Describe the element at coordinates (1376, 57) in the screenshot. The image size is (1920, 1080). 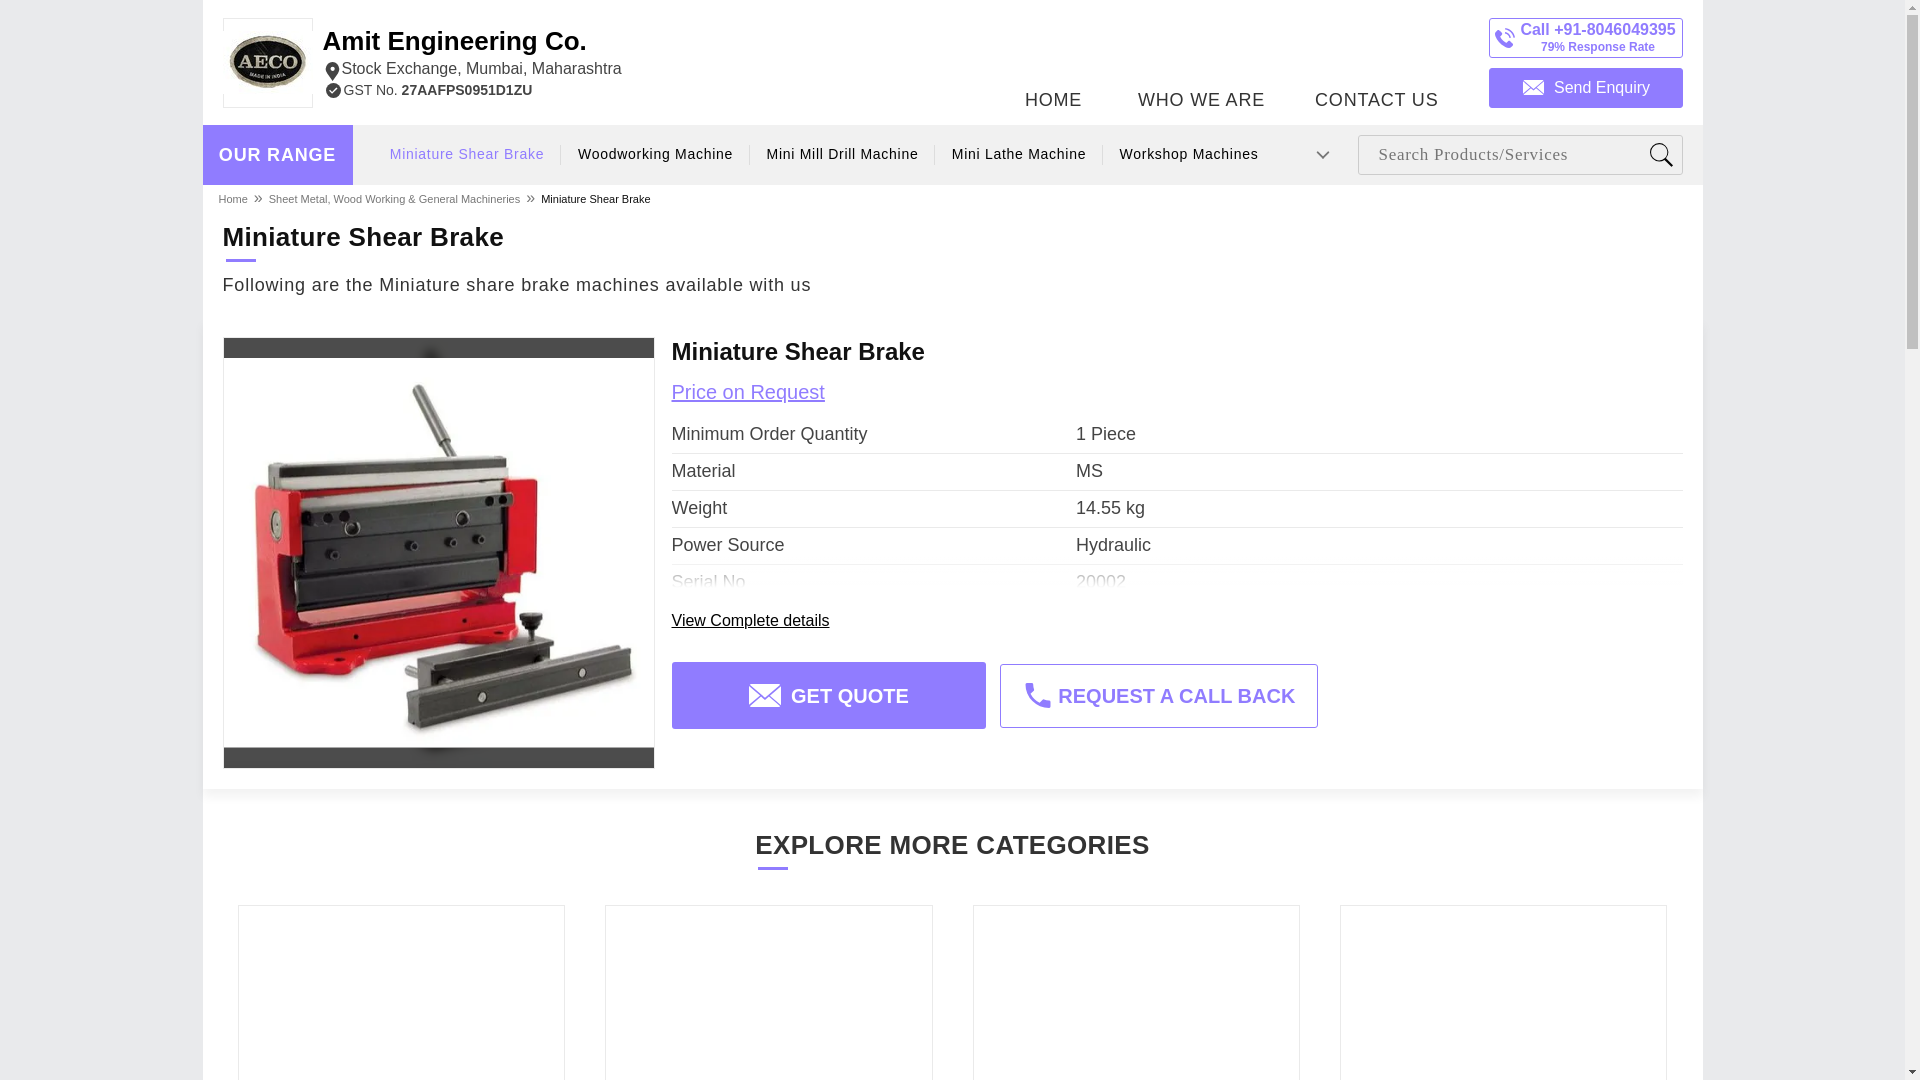
I see `Mini Mill Drill Machine` at that location.